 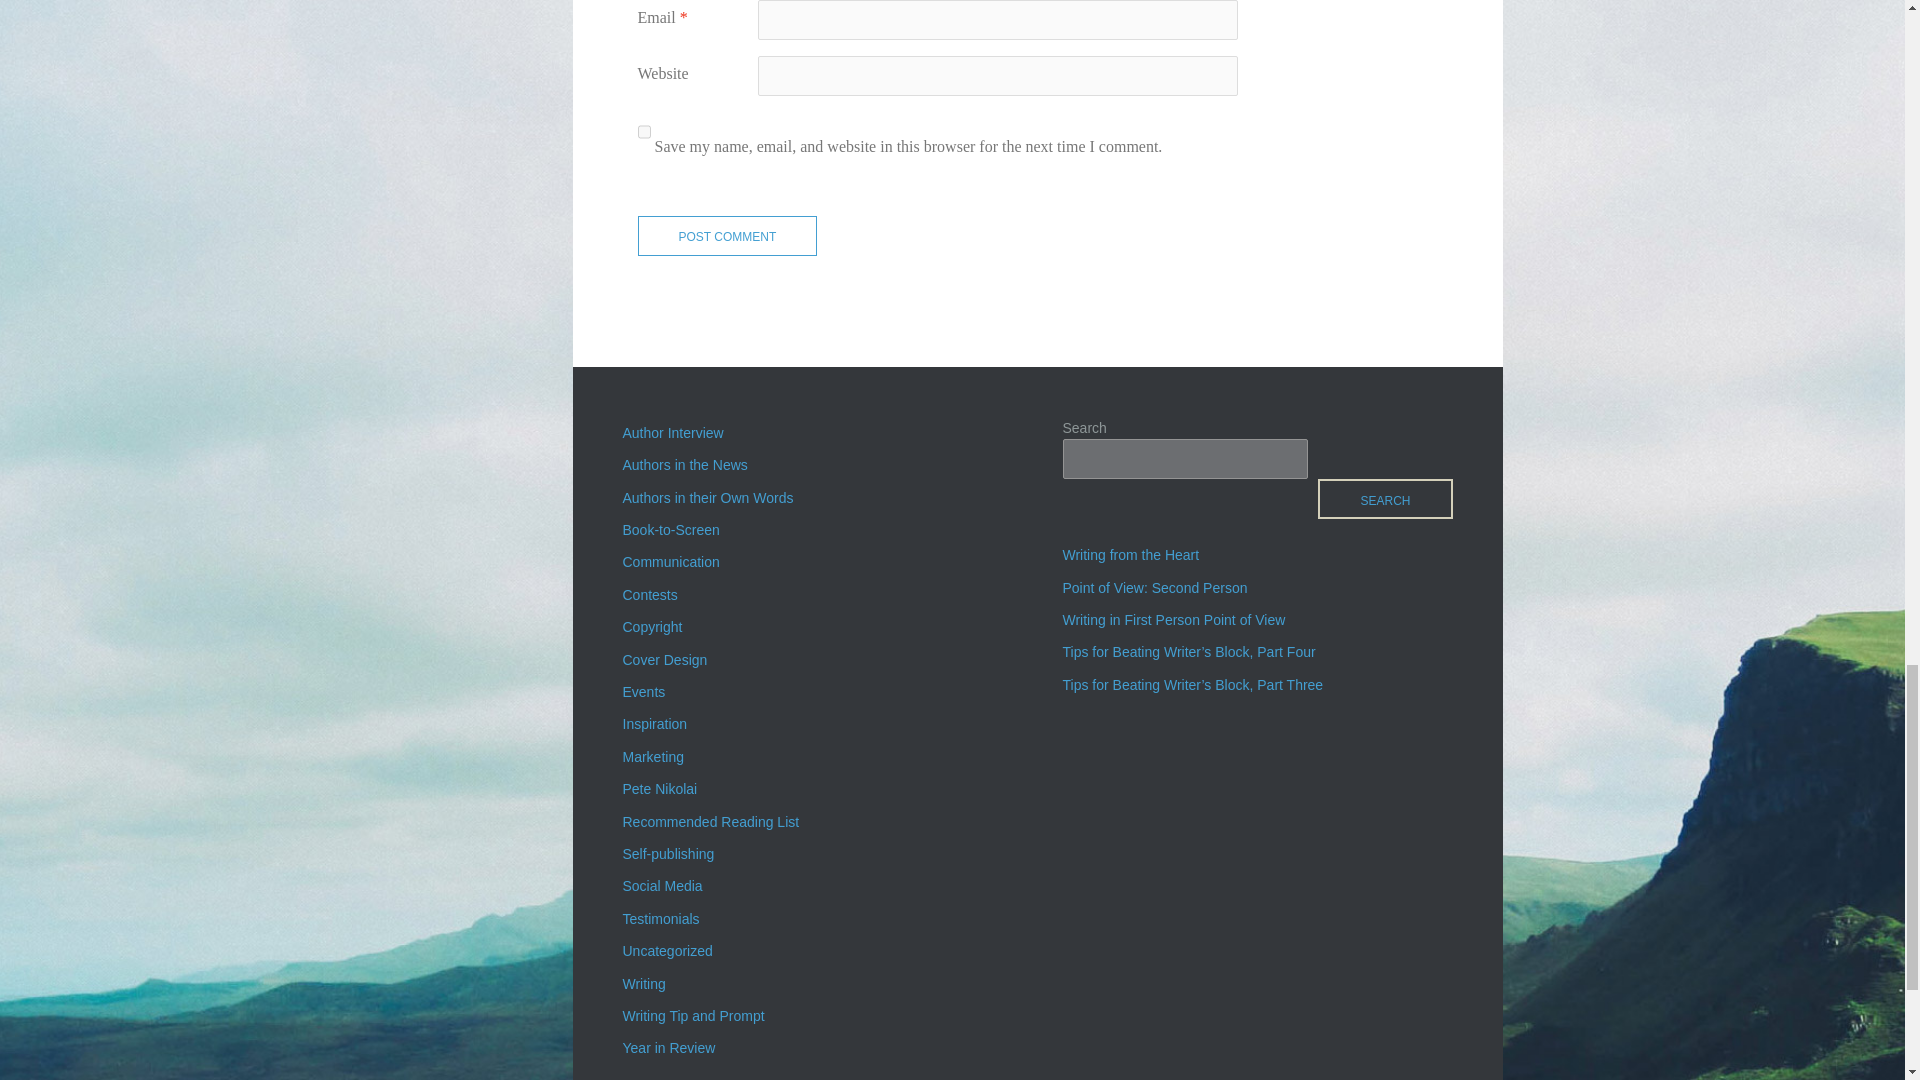 What do you see at coordinates (650, 594) in the screenshot?
I see `Contests` at bounding box center [650, 594].